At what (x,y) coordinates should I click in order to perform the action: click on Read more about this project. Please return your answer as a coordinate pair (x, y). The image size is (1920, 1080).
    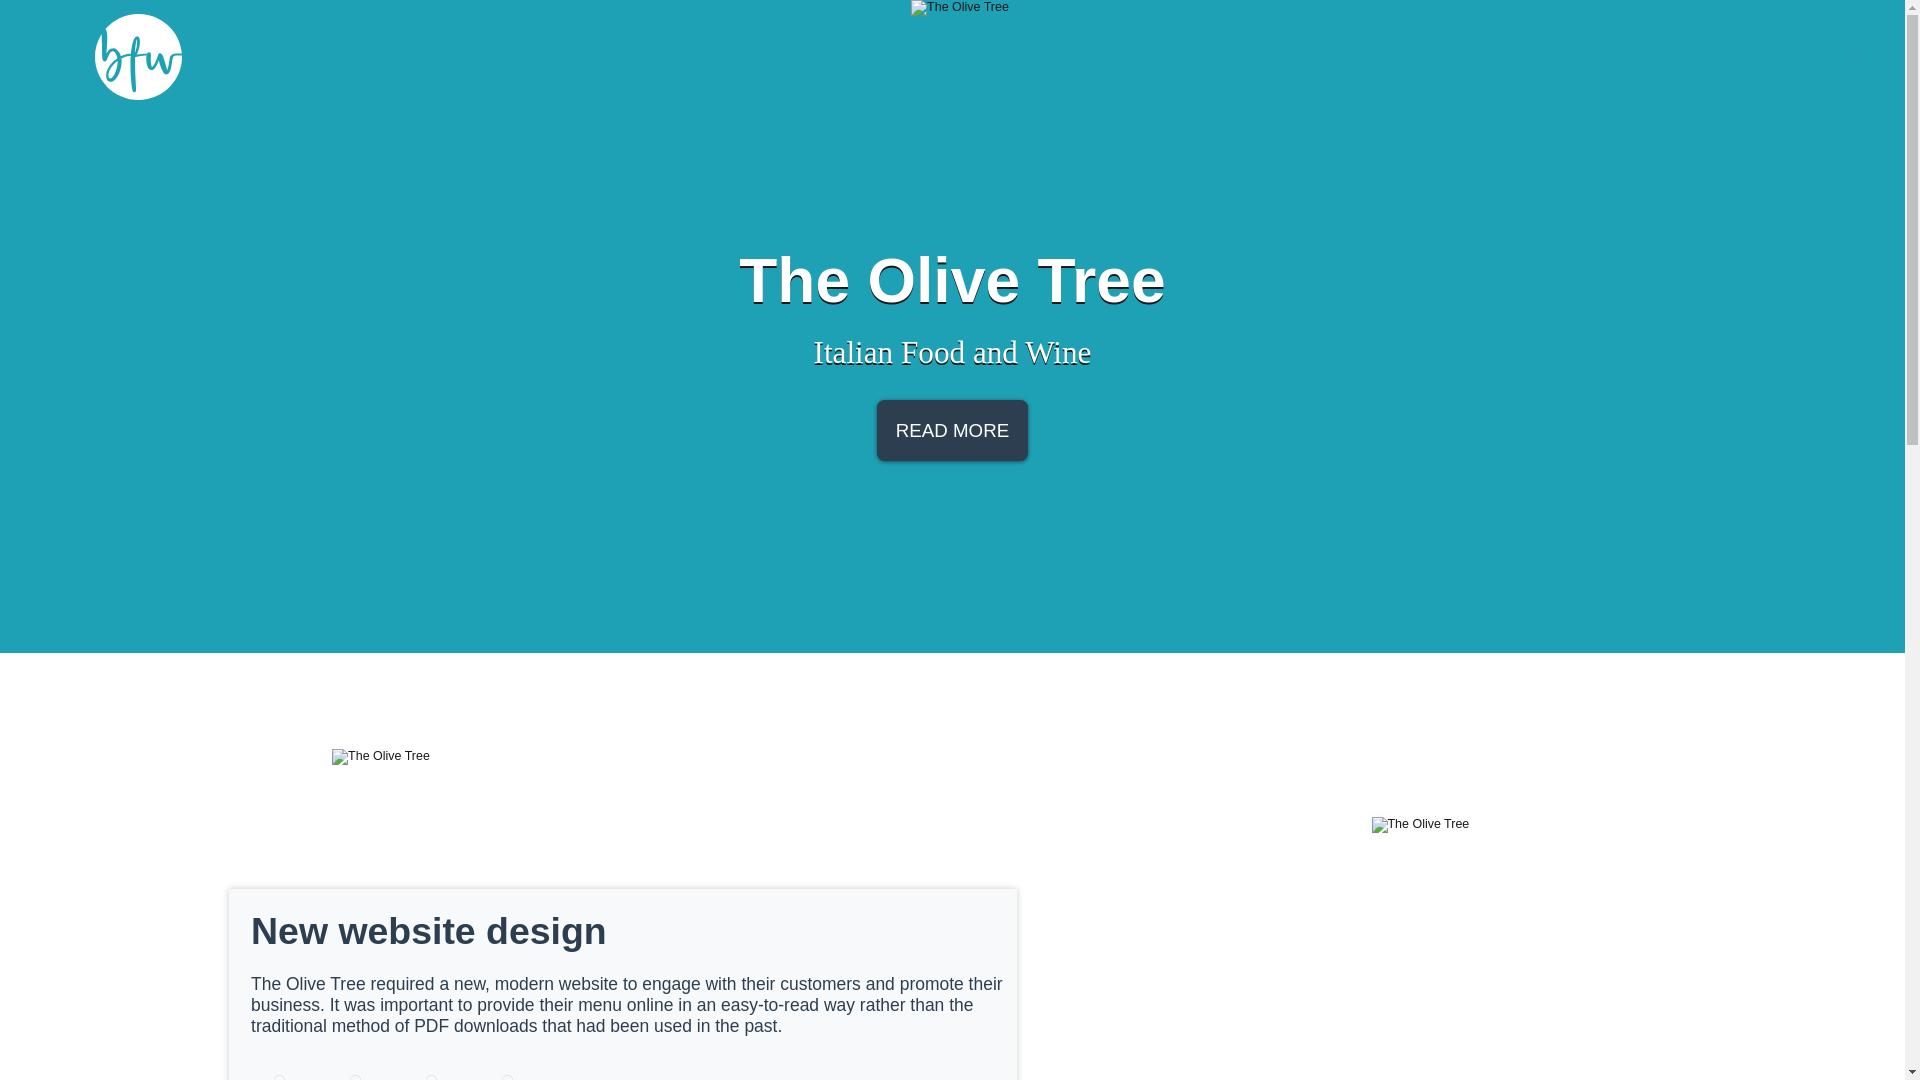
    Looking at the image, I should click on (952, 430).